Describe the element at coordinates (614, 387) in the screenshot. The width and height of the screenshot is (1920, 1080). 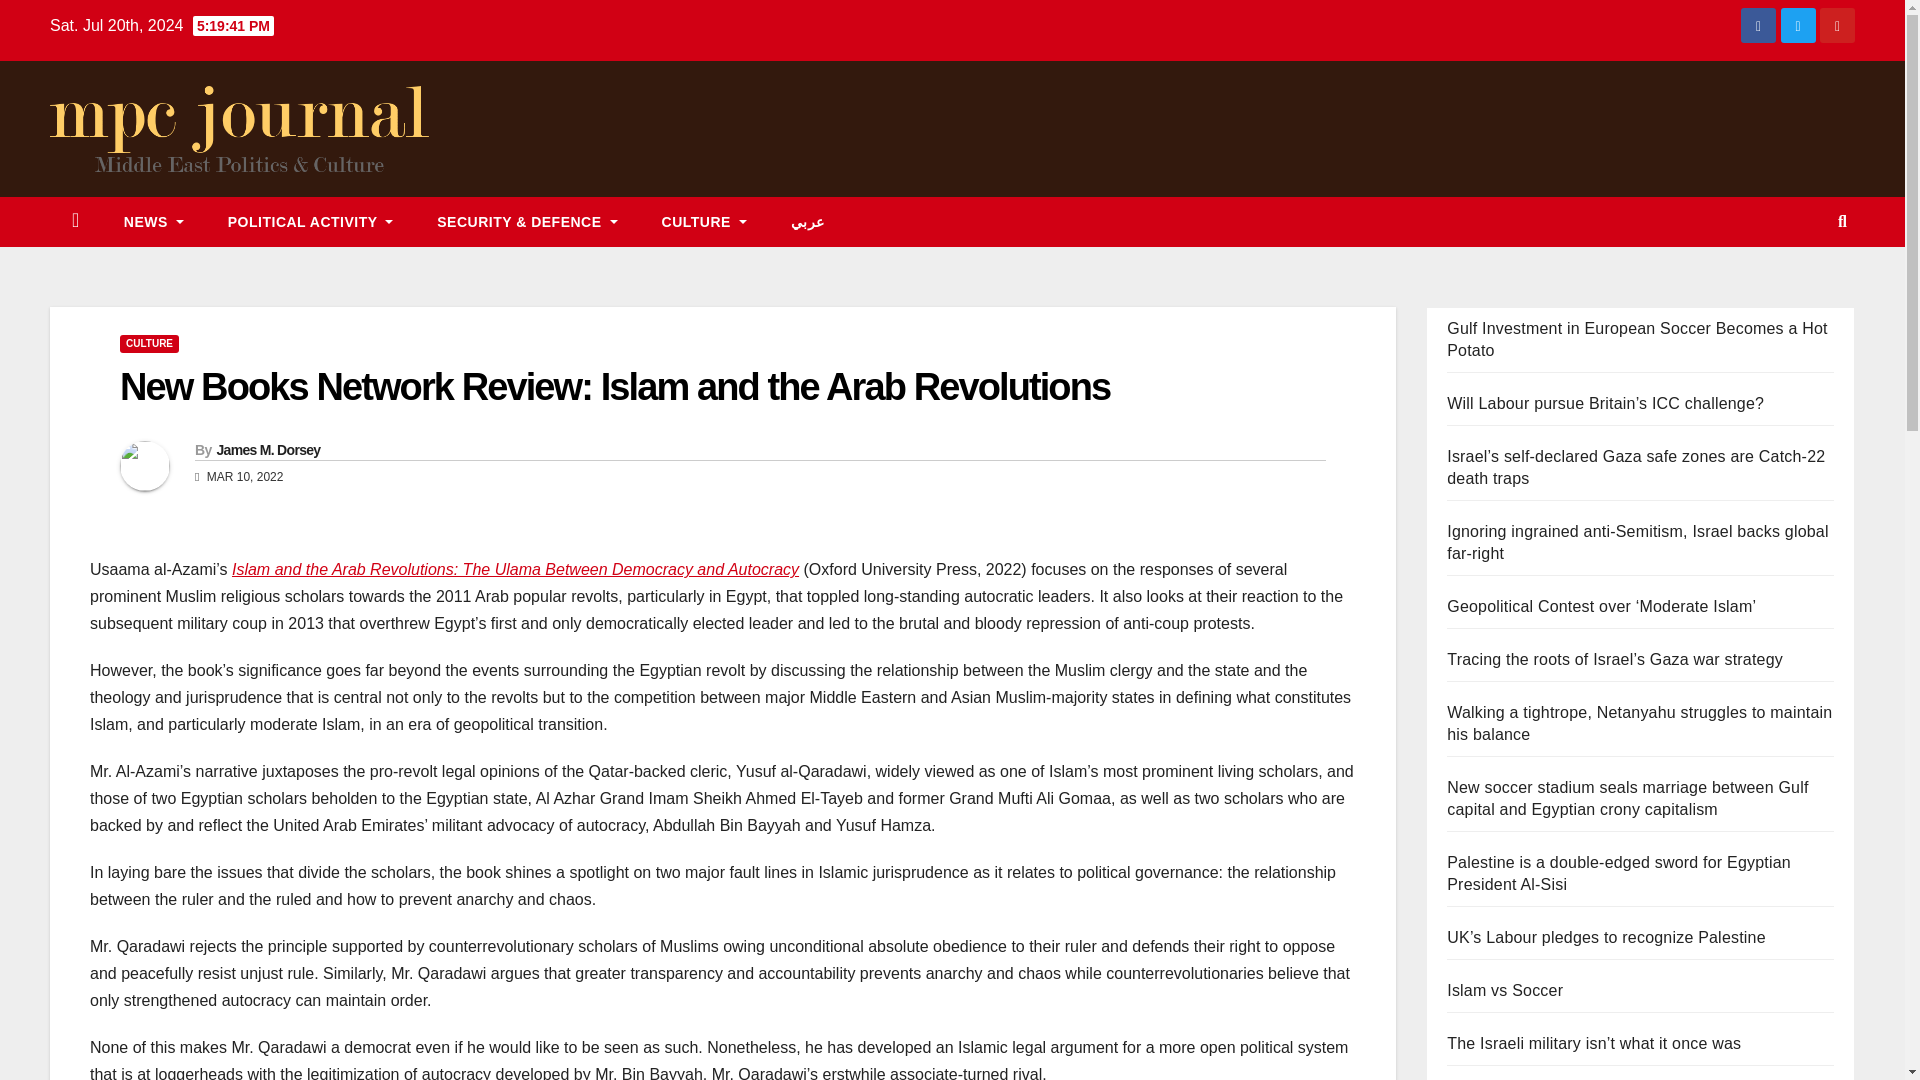
I see `New Books Network Review: Islam and the Arab Revolutions` at that location.